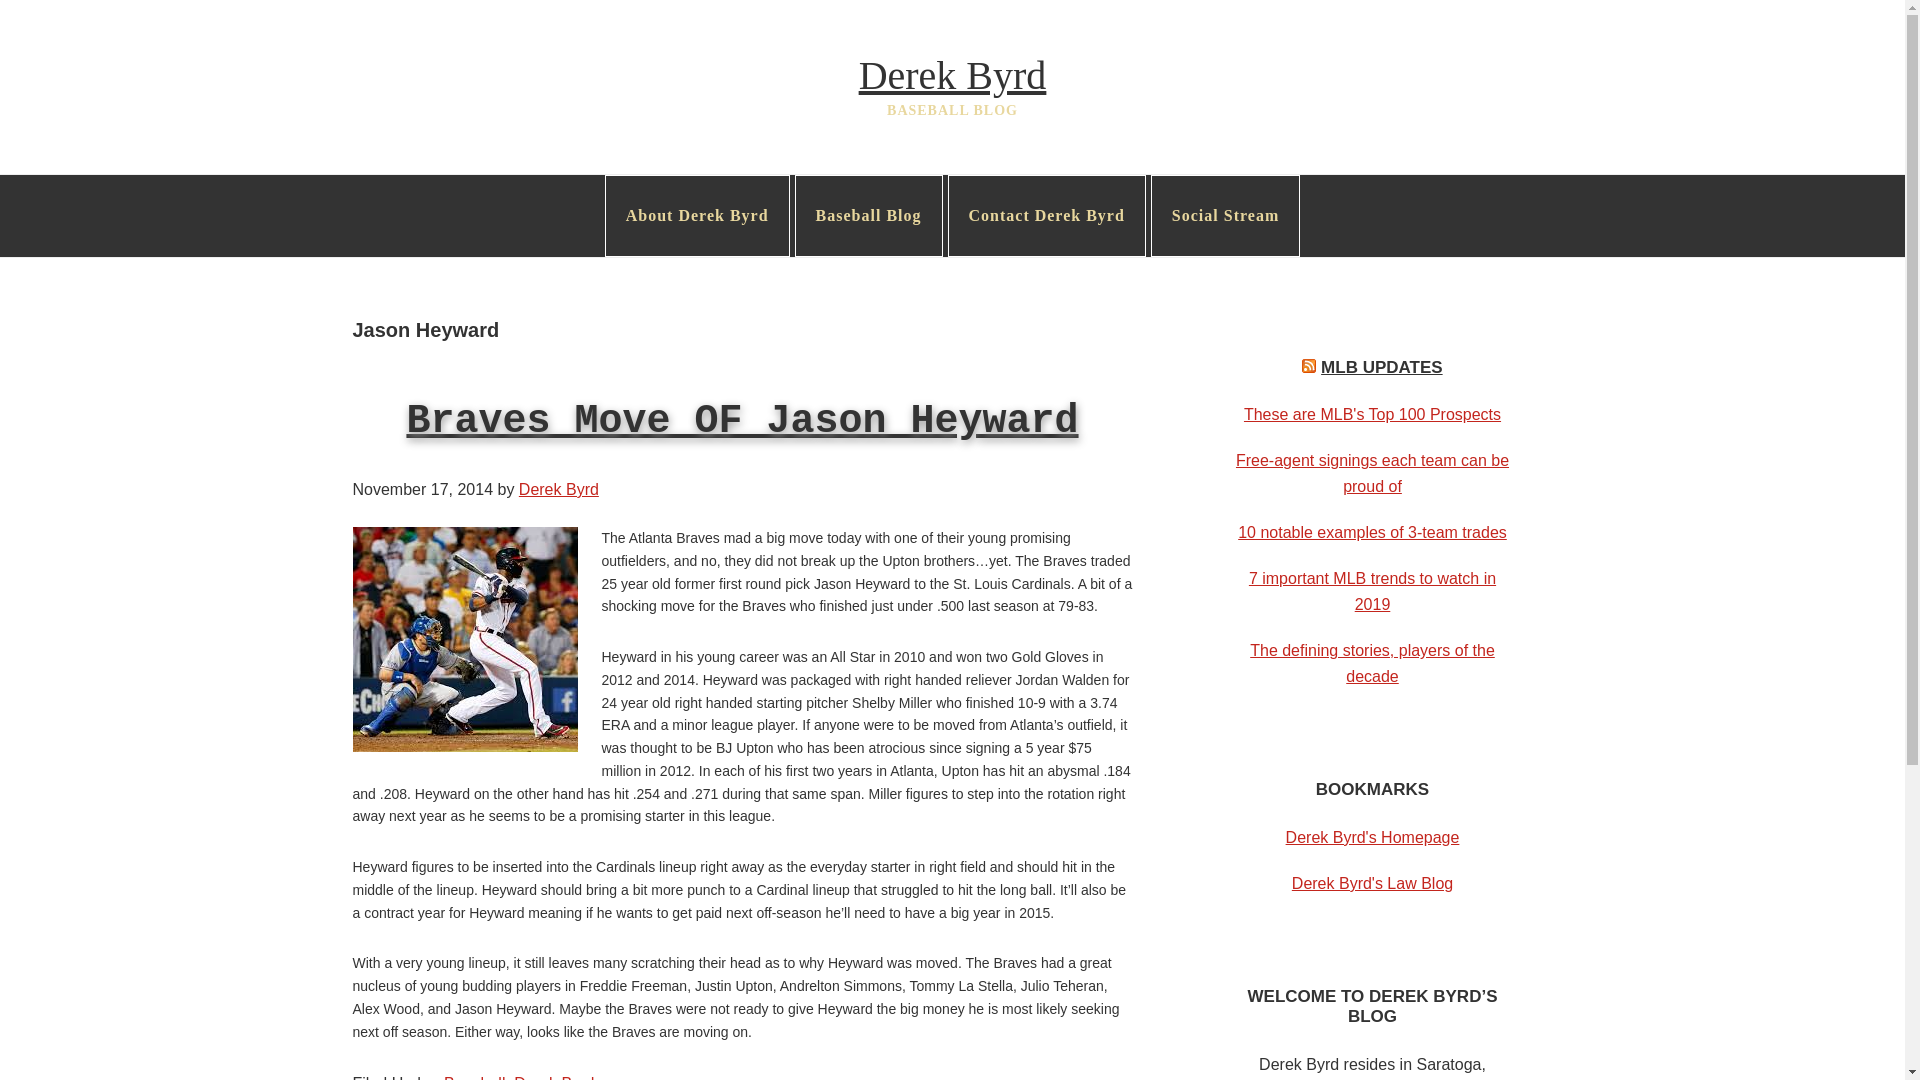 The width and height of the screenshot is (1920, 1080). Describe the element at coordinates (1372, 837) in the screenshot. I see `Derek Byrd's Homepage` at that location.